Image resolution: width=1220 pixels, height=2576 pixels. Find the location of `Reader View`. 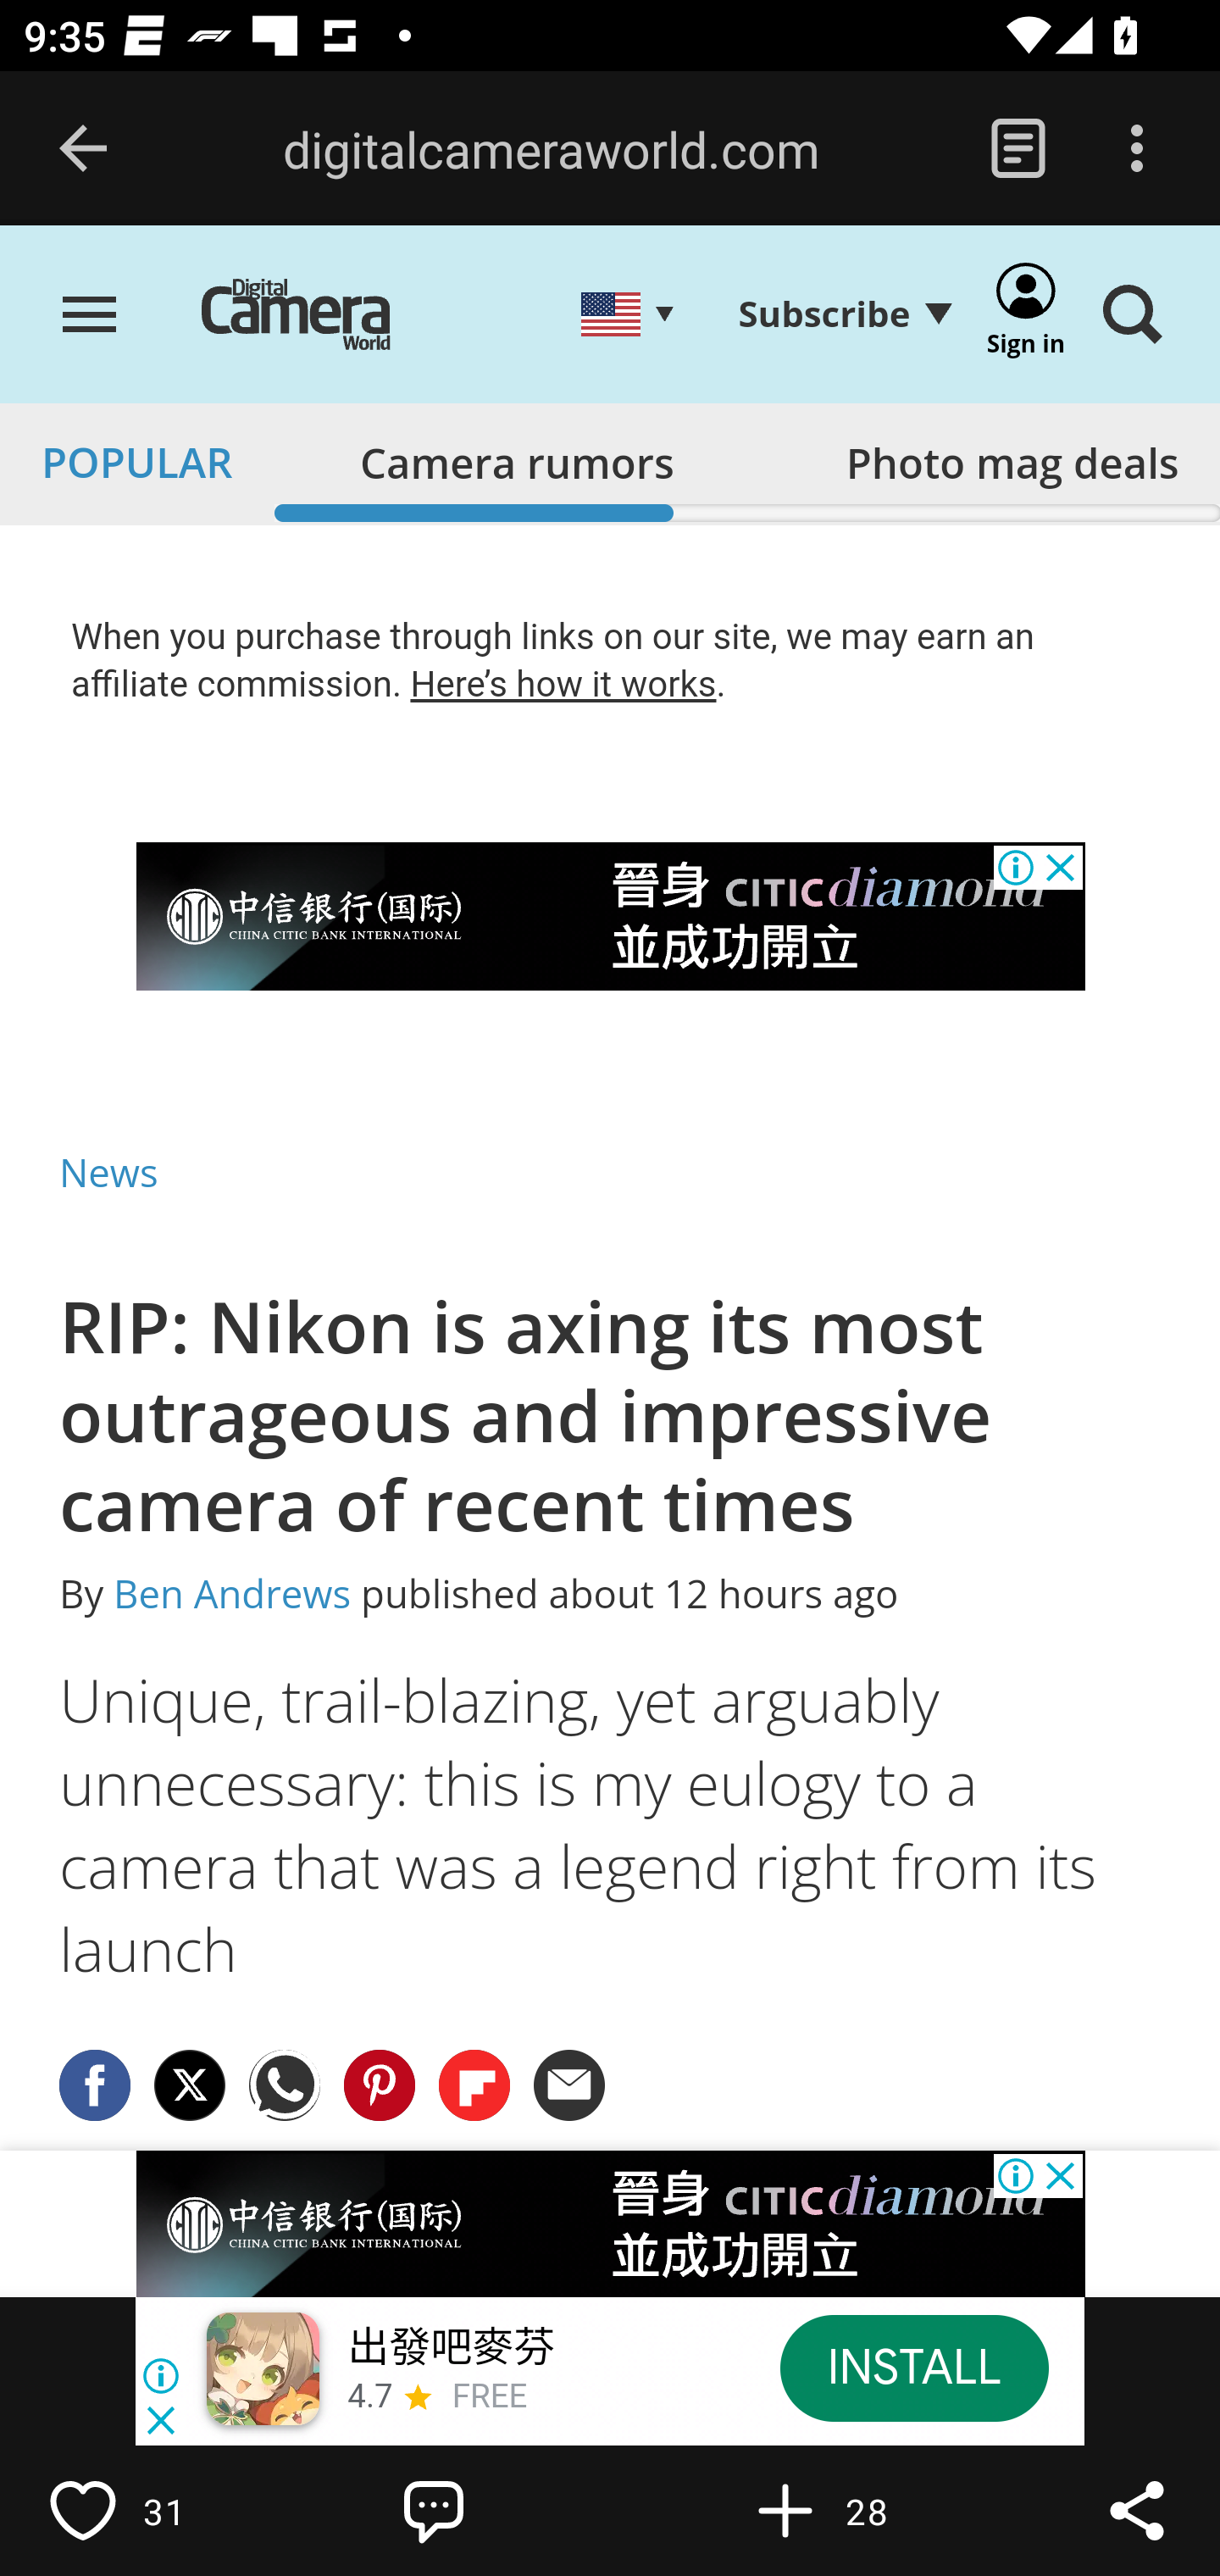

Reader View is located at coordinates (1018, 149).